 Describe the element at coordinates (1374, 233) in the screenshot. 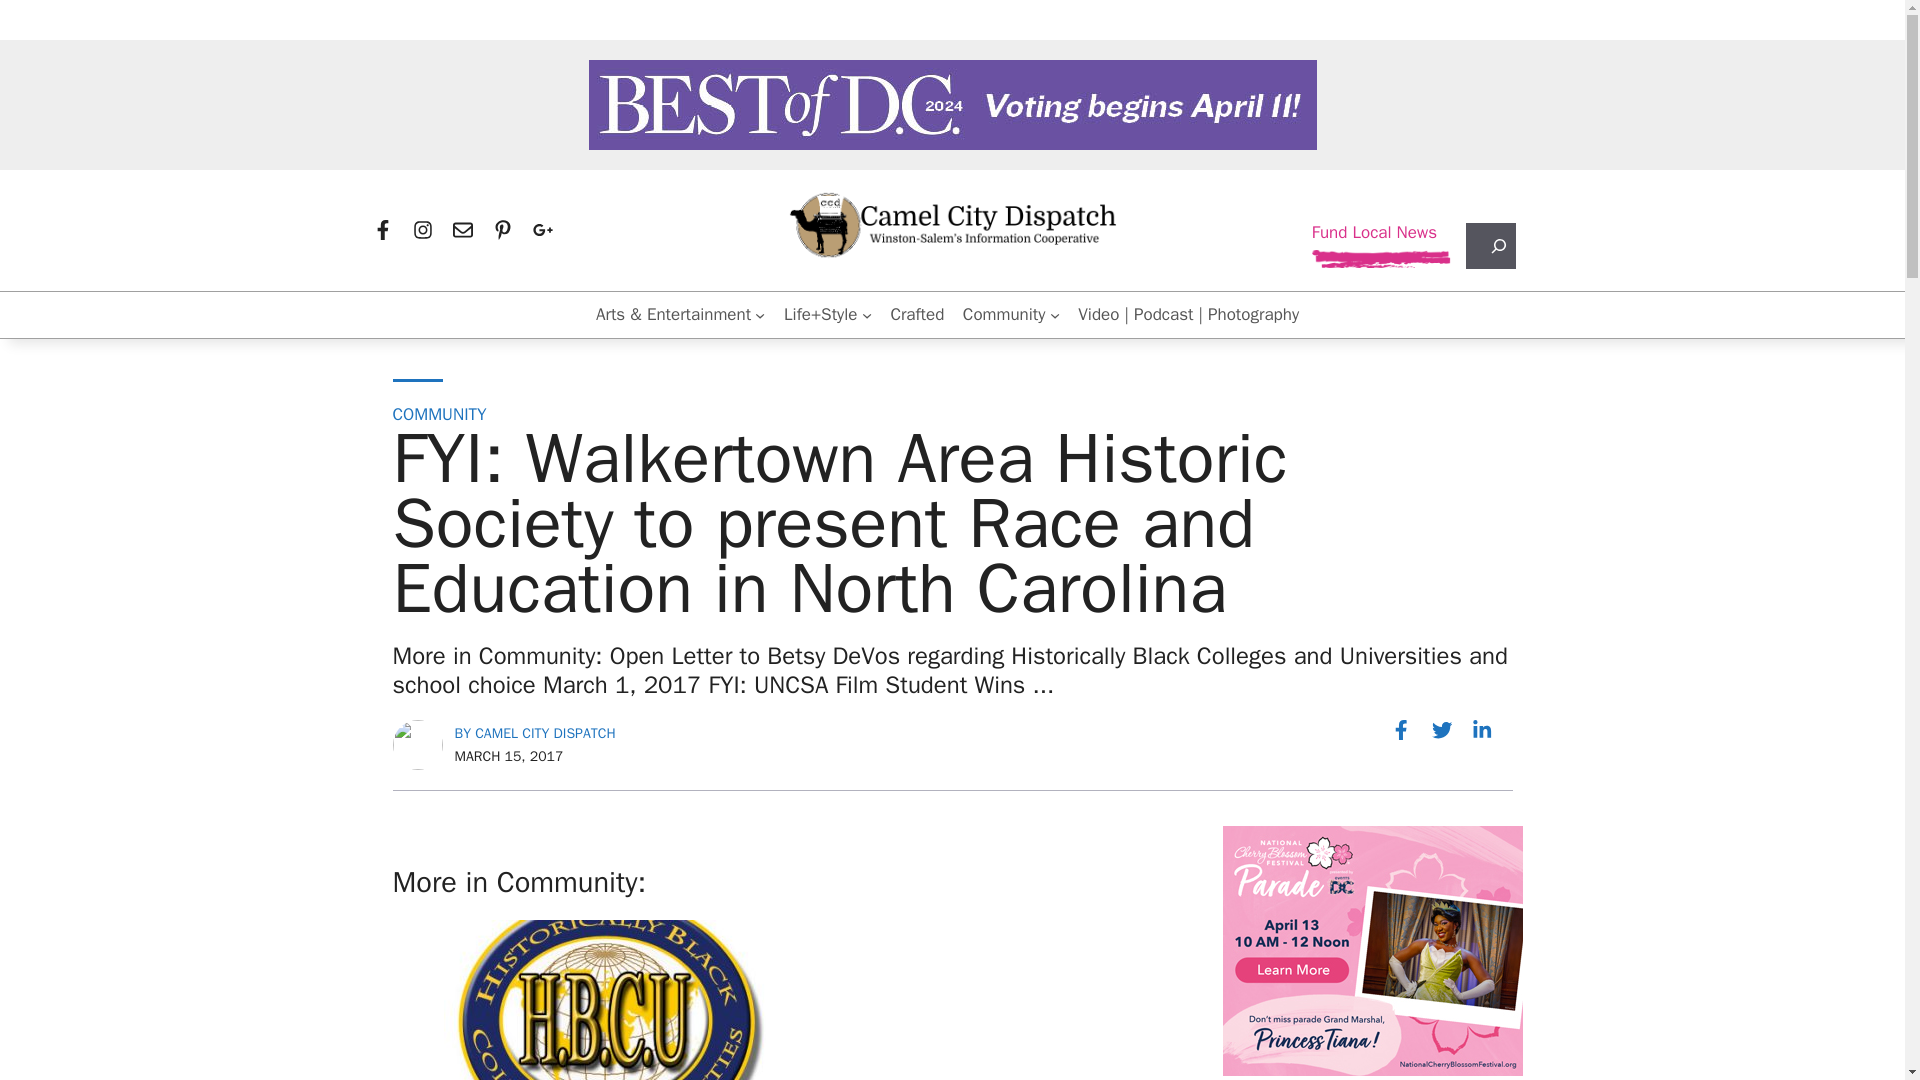

I see `Fund Local News` at that location.